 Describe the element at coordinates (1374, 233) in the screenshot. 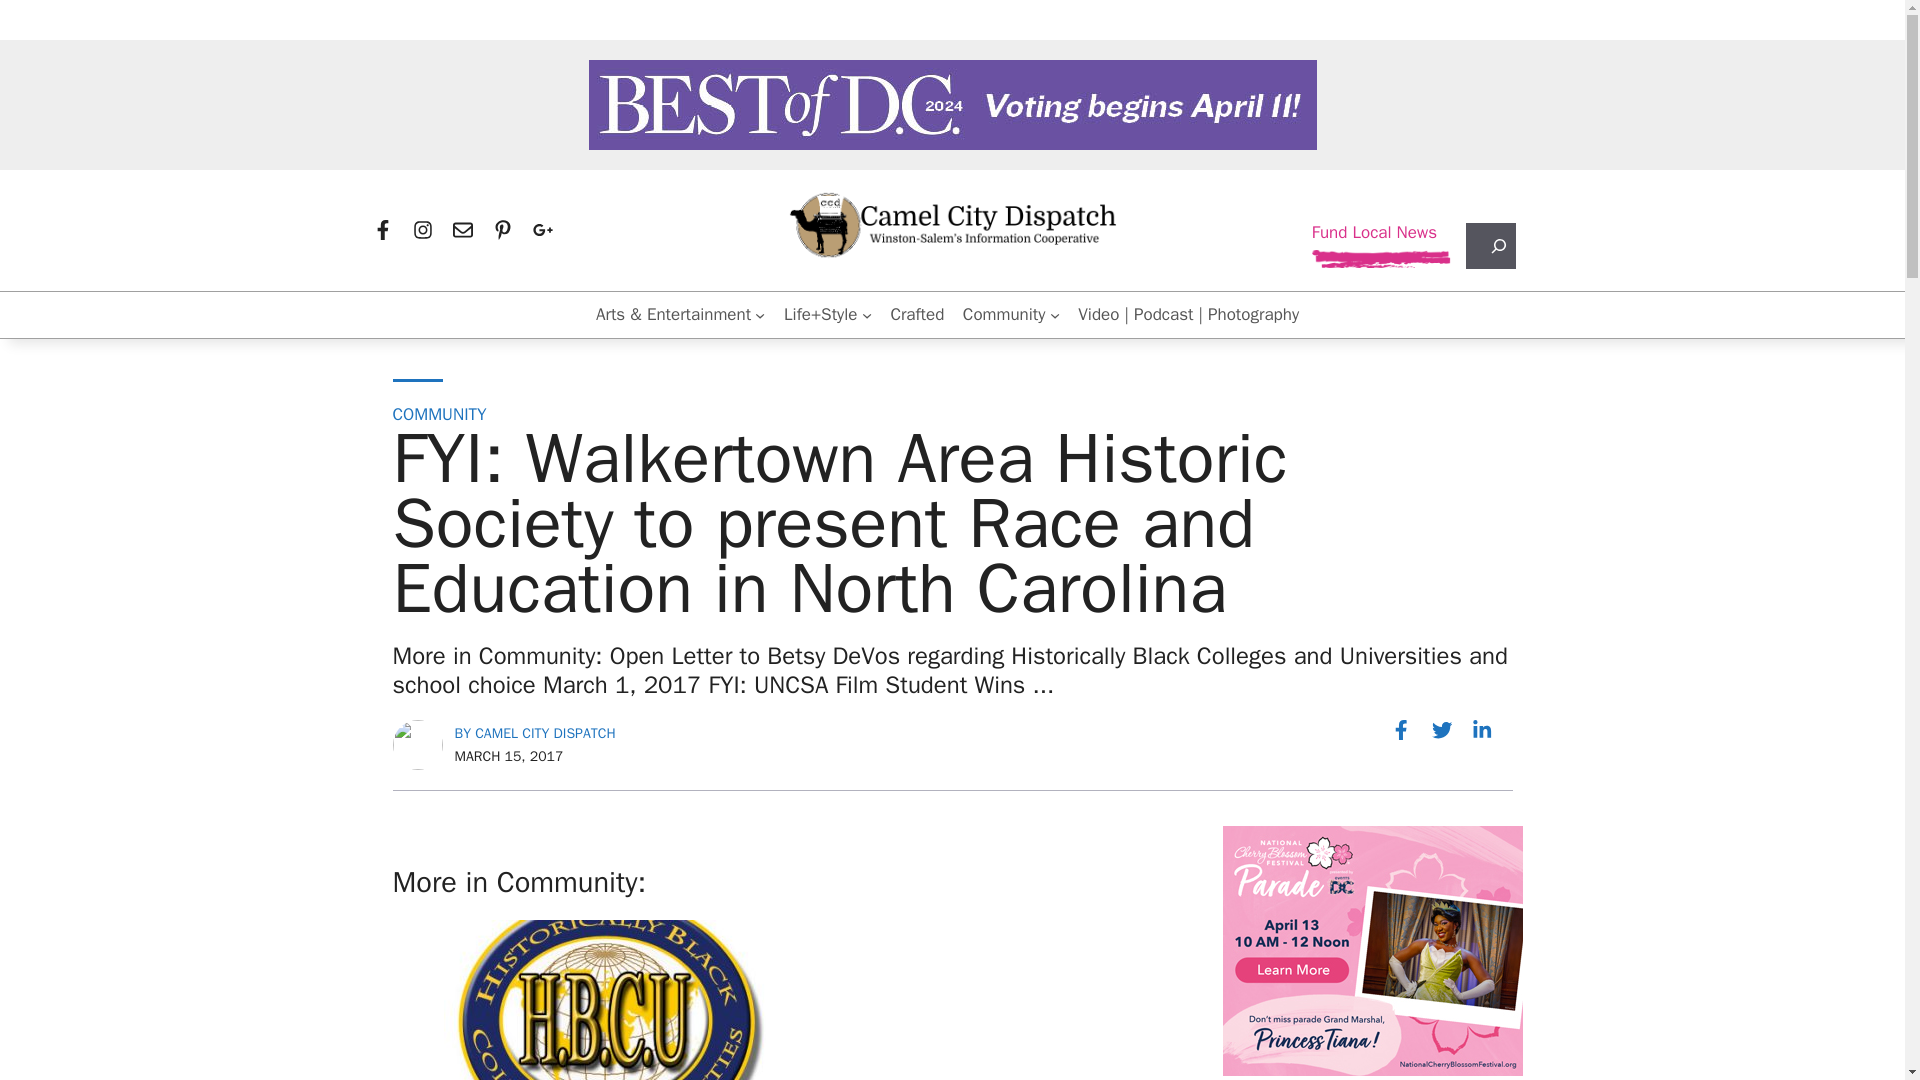

I see `Fund Local News` at that location.